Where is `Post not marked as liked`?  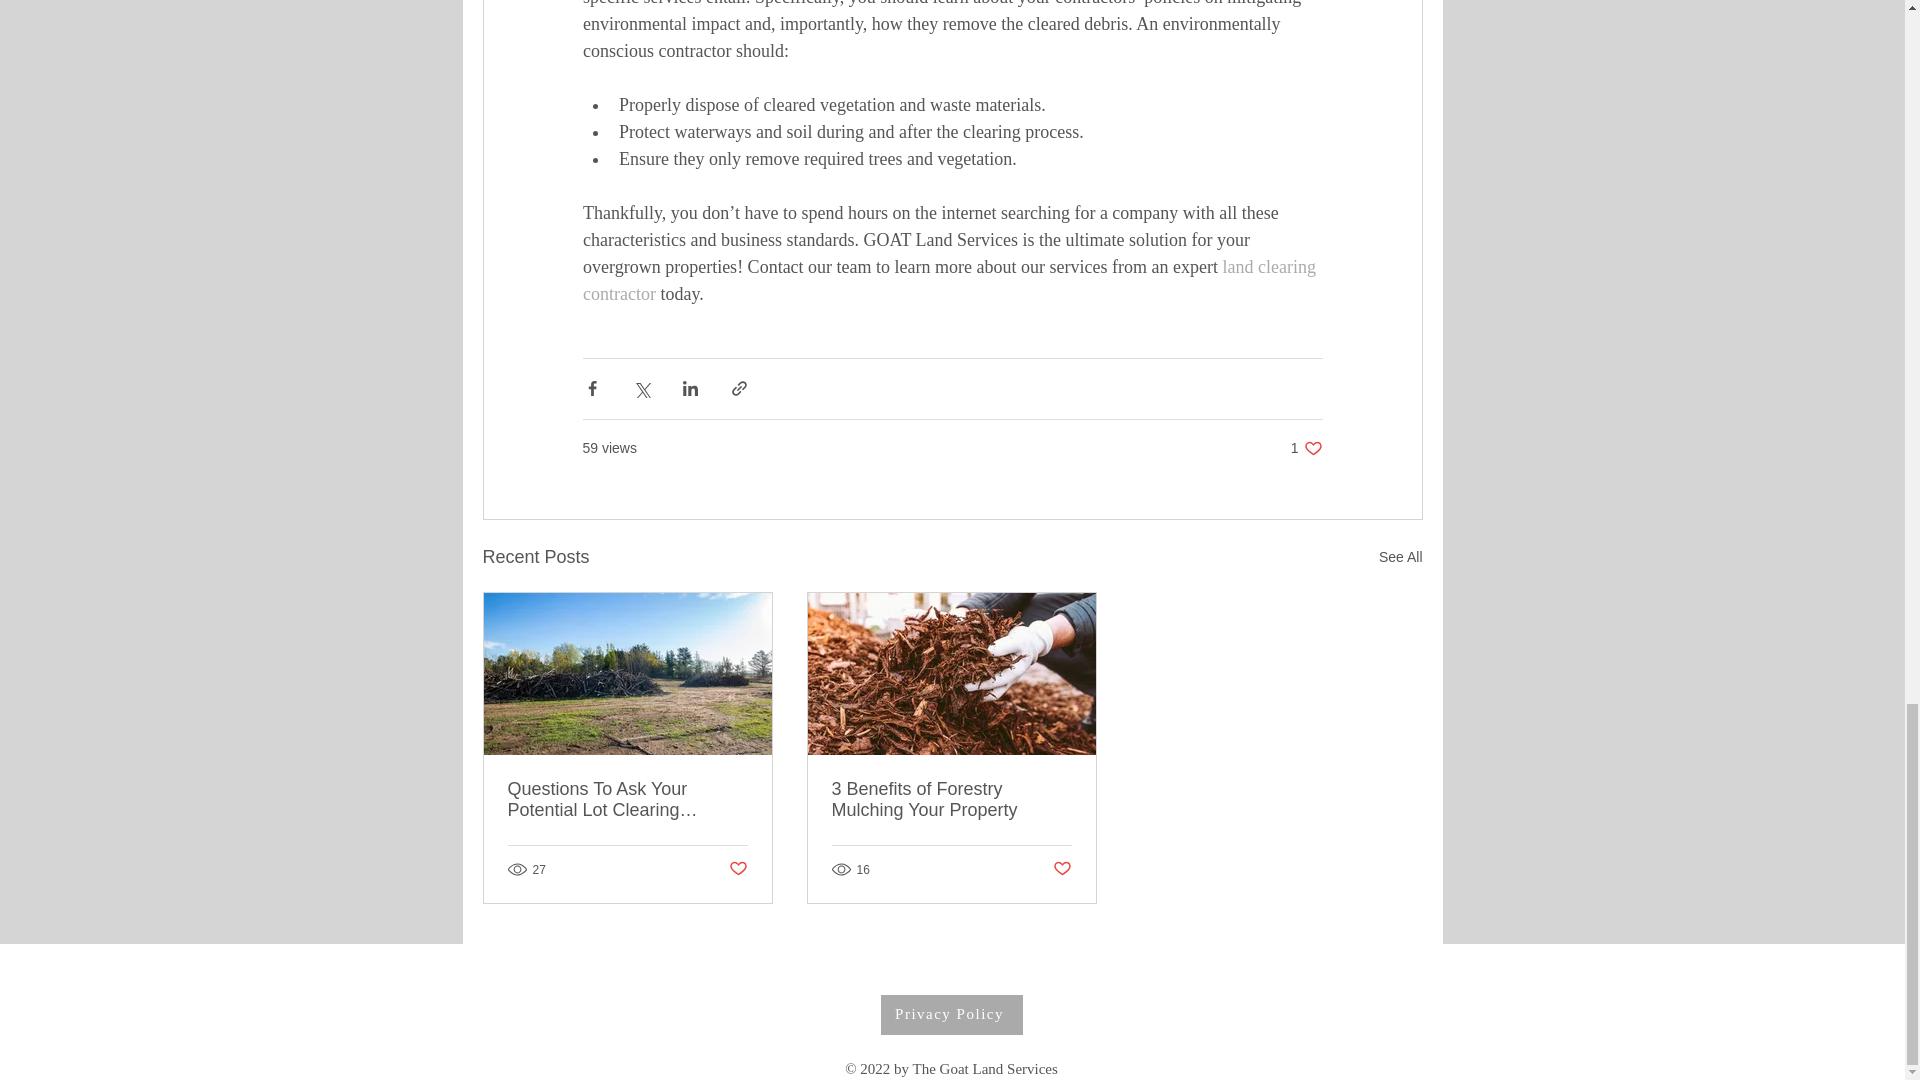 Post not marked as liked is located at coordinates (1306, 448).